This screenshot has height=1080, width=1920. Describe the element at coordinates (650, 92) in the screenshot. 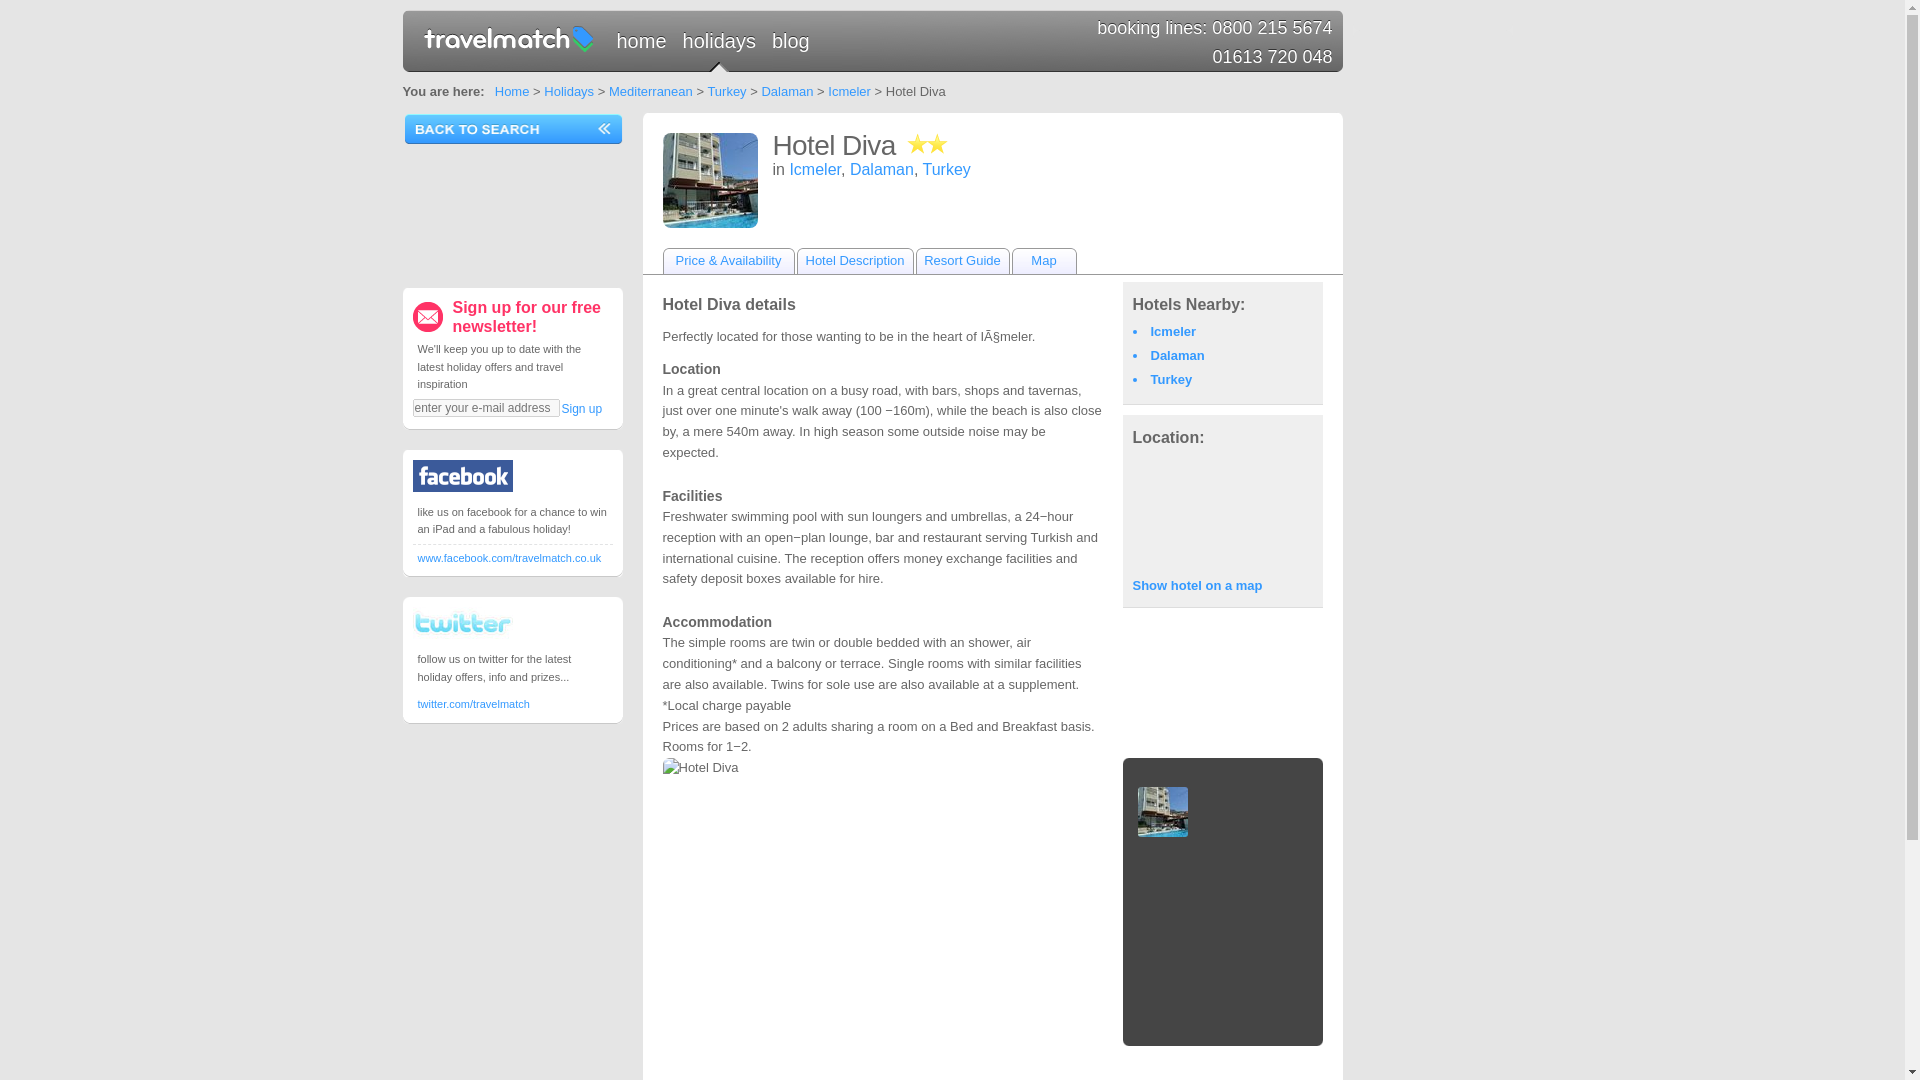

I see `Mediterranean` at that location.